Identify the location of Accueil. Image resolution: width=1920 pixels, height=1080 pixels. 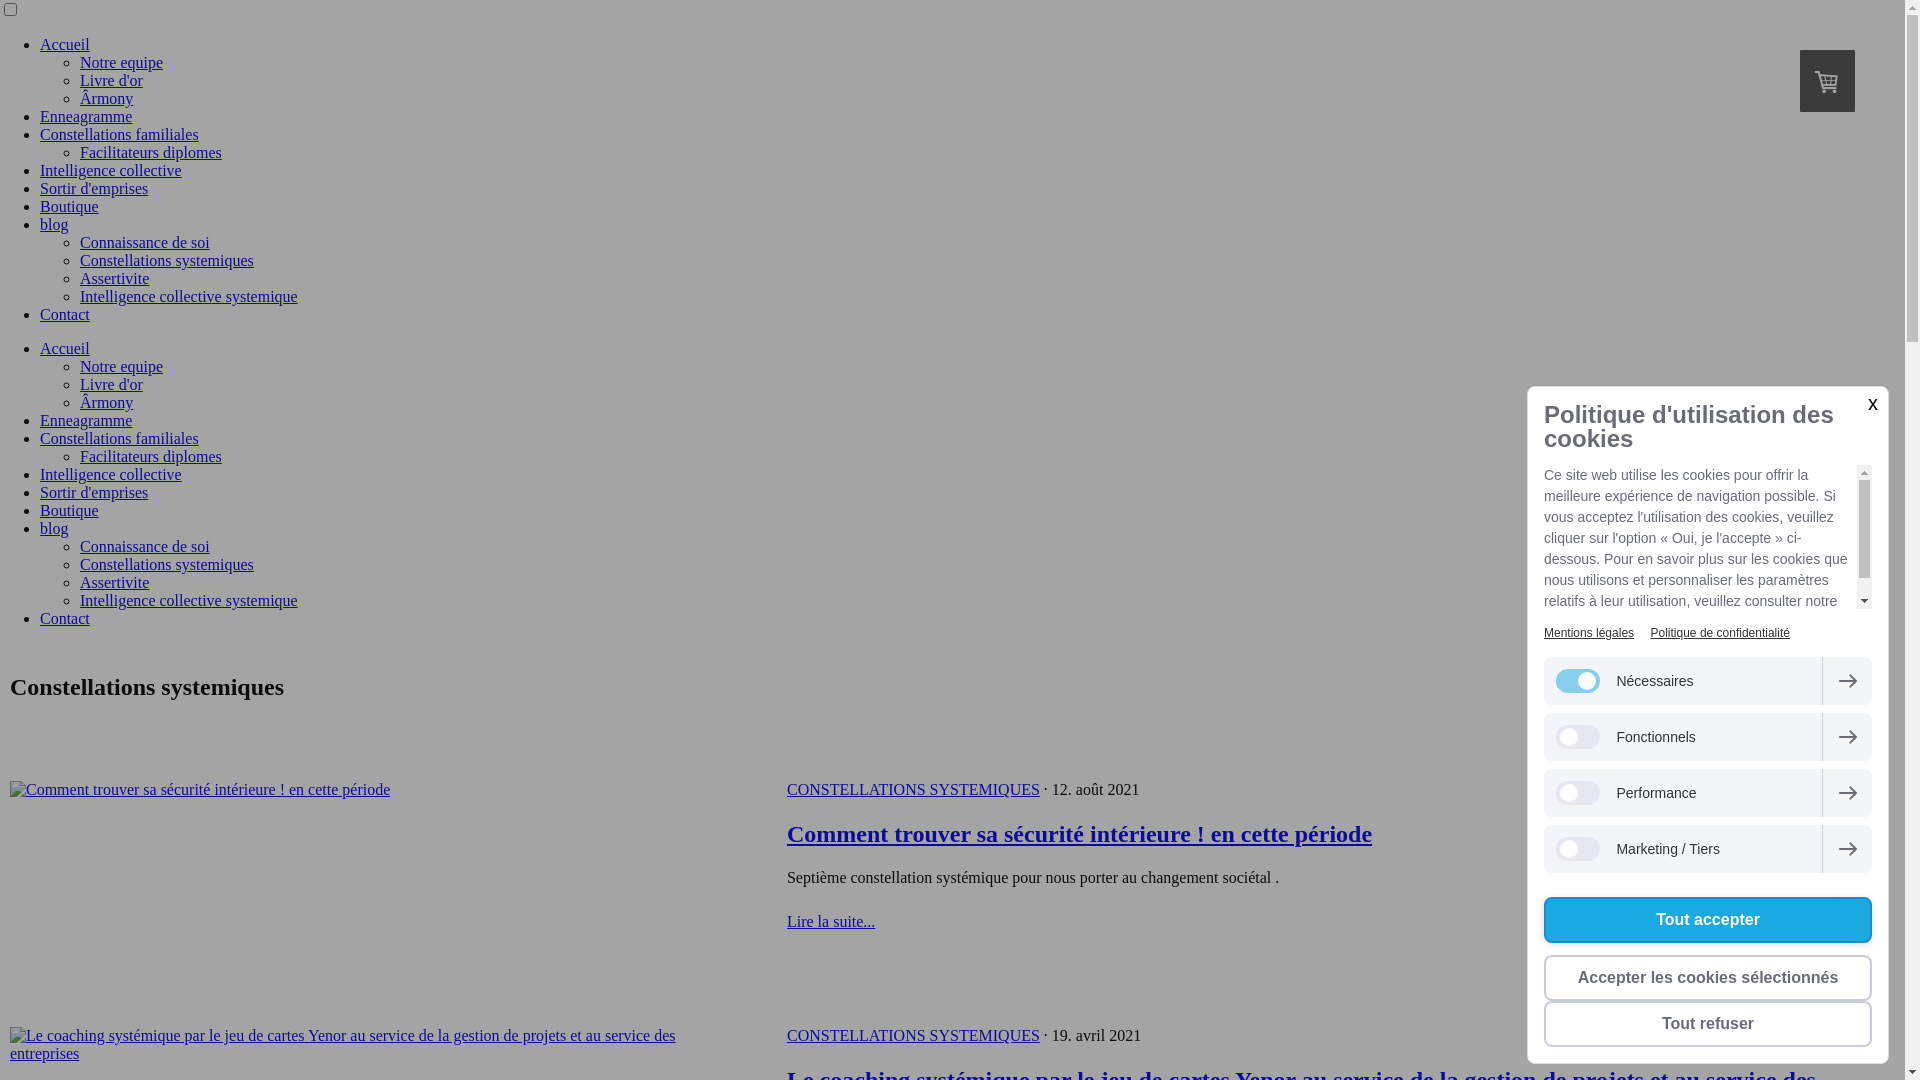
(65, 348).